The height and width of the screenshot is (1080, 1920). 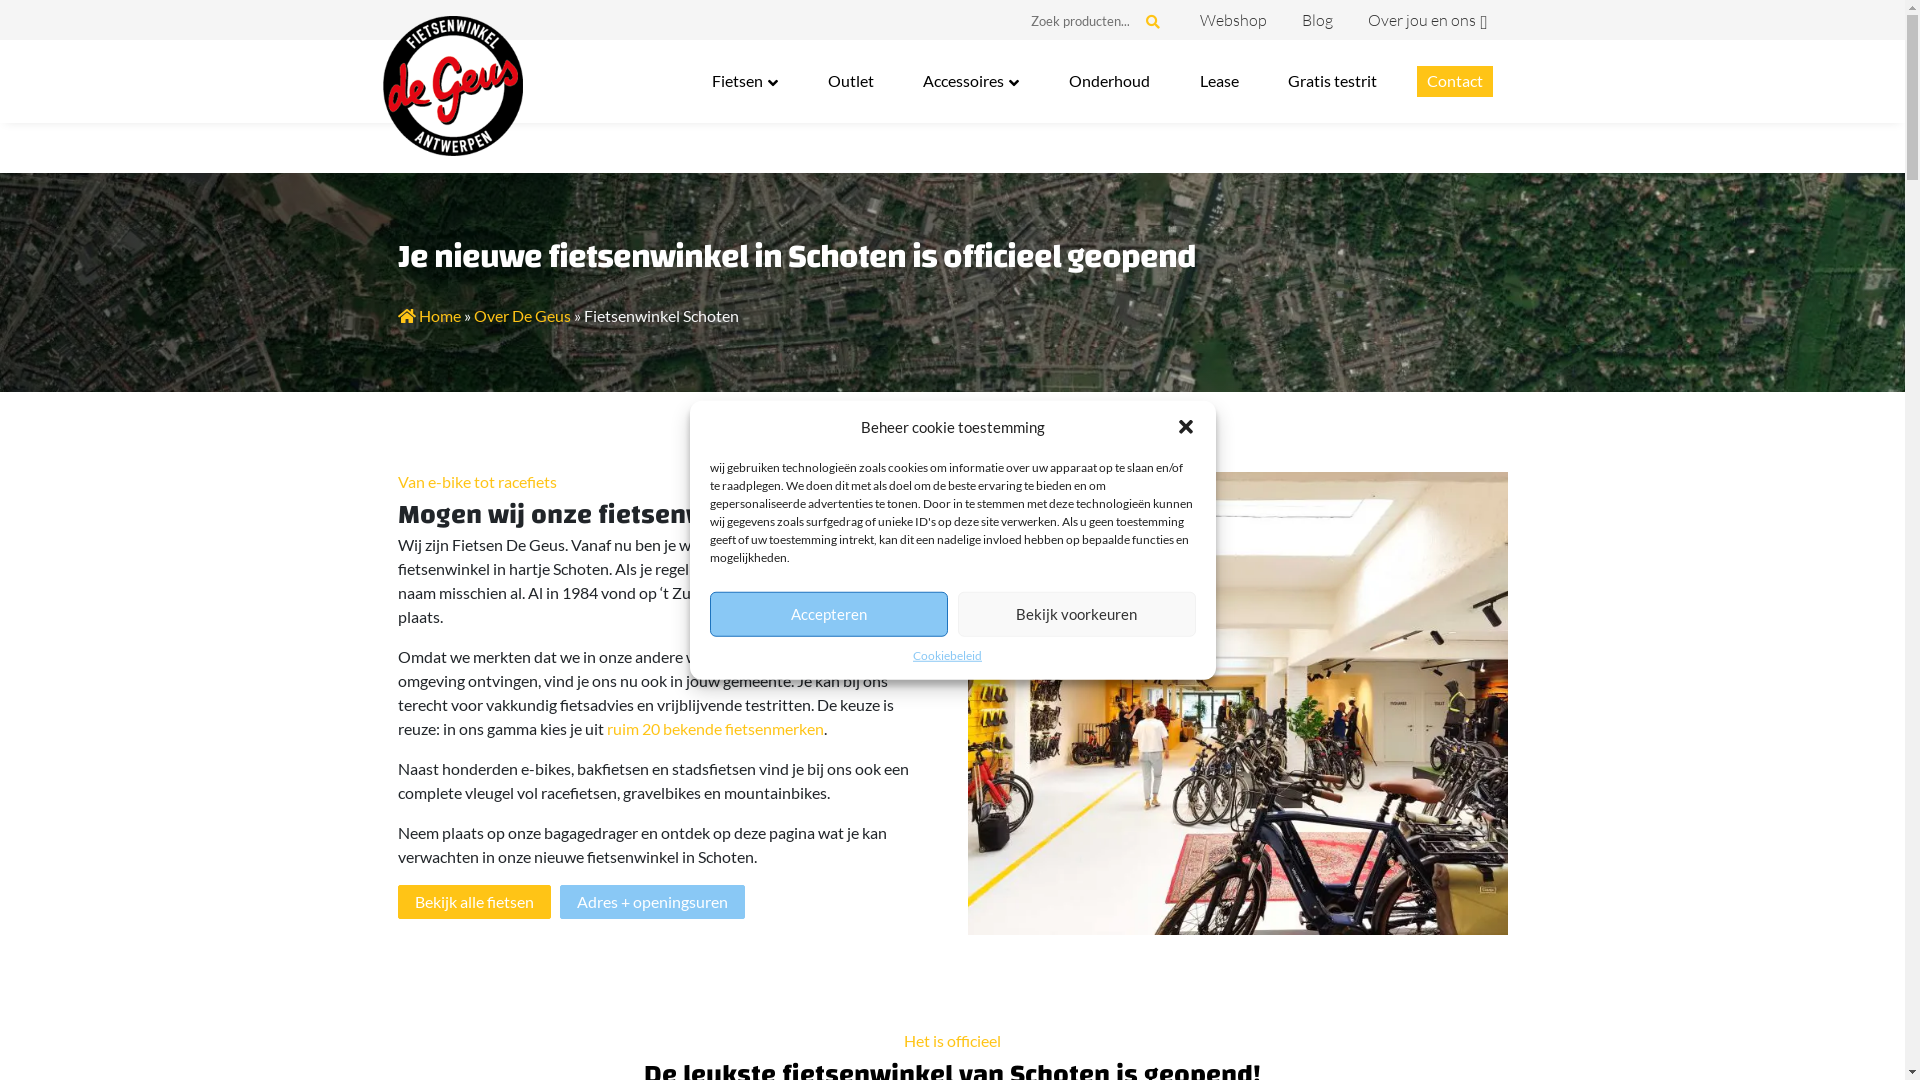 What do you see at coordinates (1110, 82) in the screenshot?
I see `Onderhoud` at bounding box center [1110, 82].